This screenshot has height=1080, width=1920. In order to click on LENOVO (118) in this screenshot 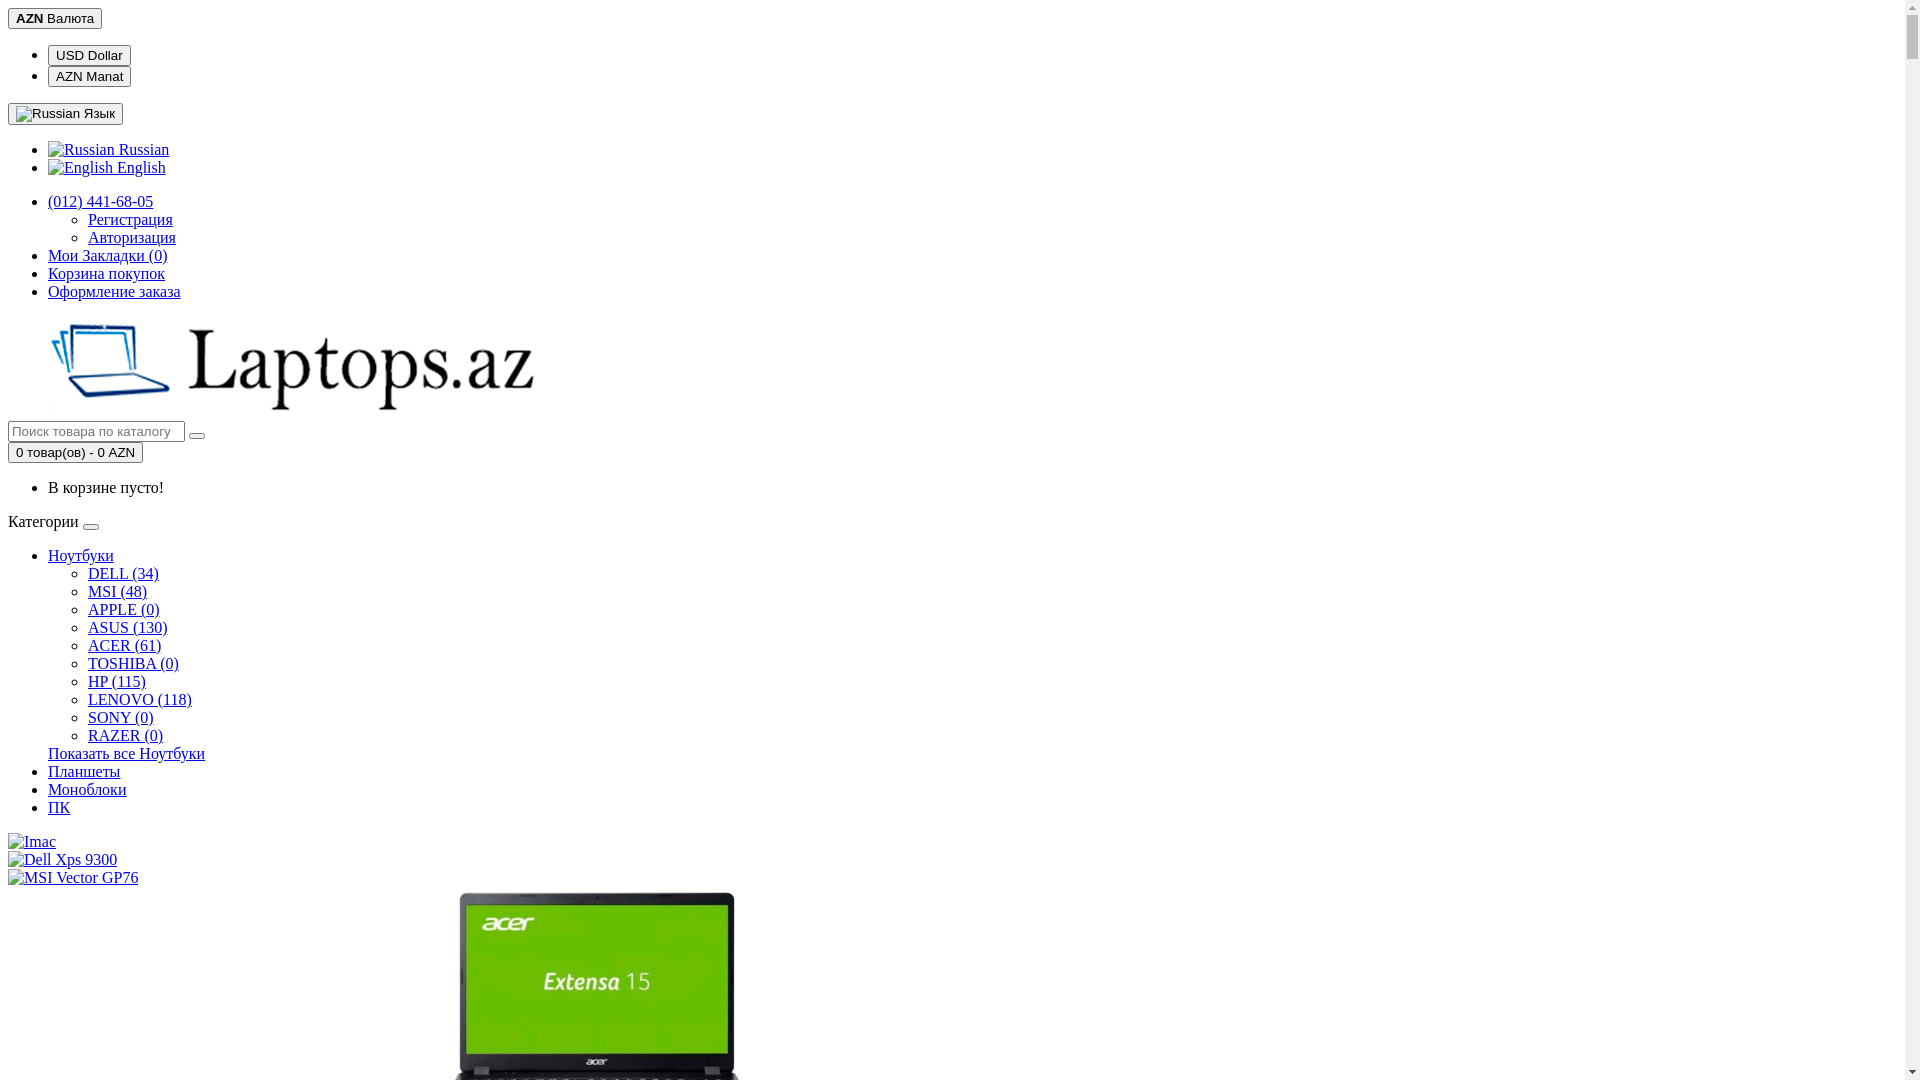, I will do `click(140, 700)`.